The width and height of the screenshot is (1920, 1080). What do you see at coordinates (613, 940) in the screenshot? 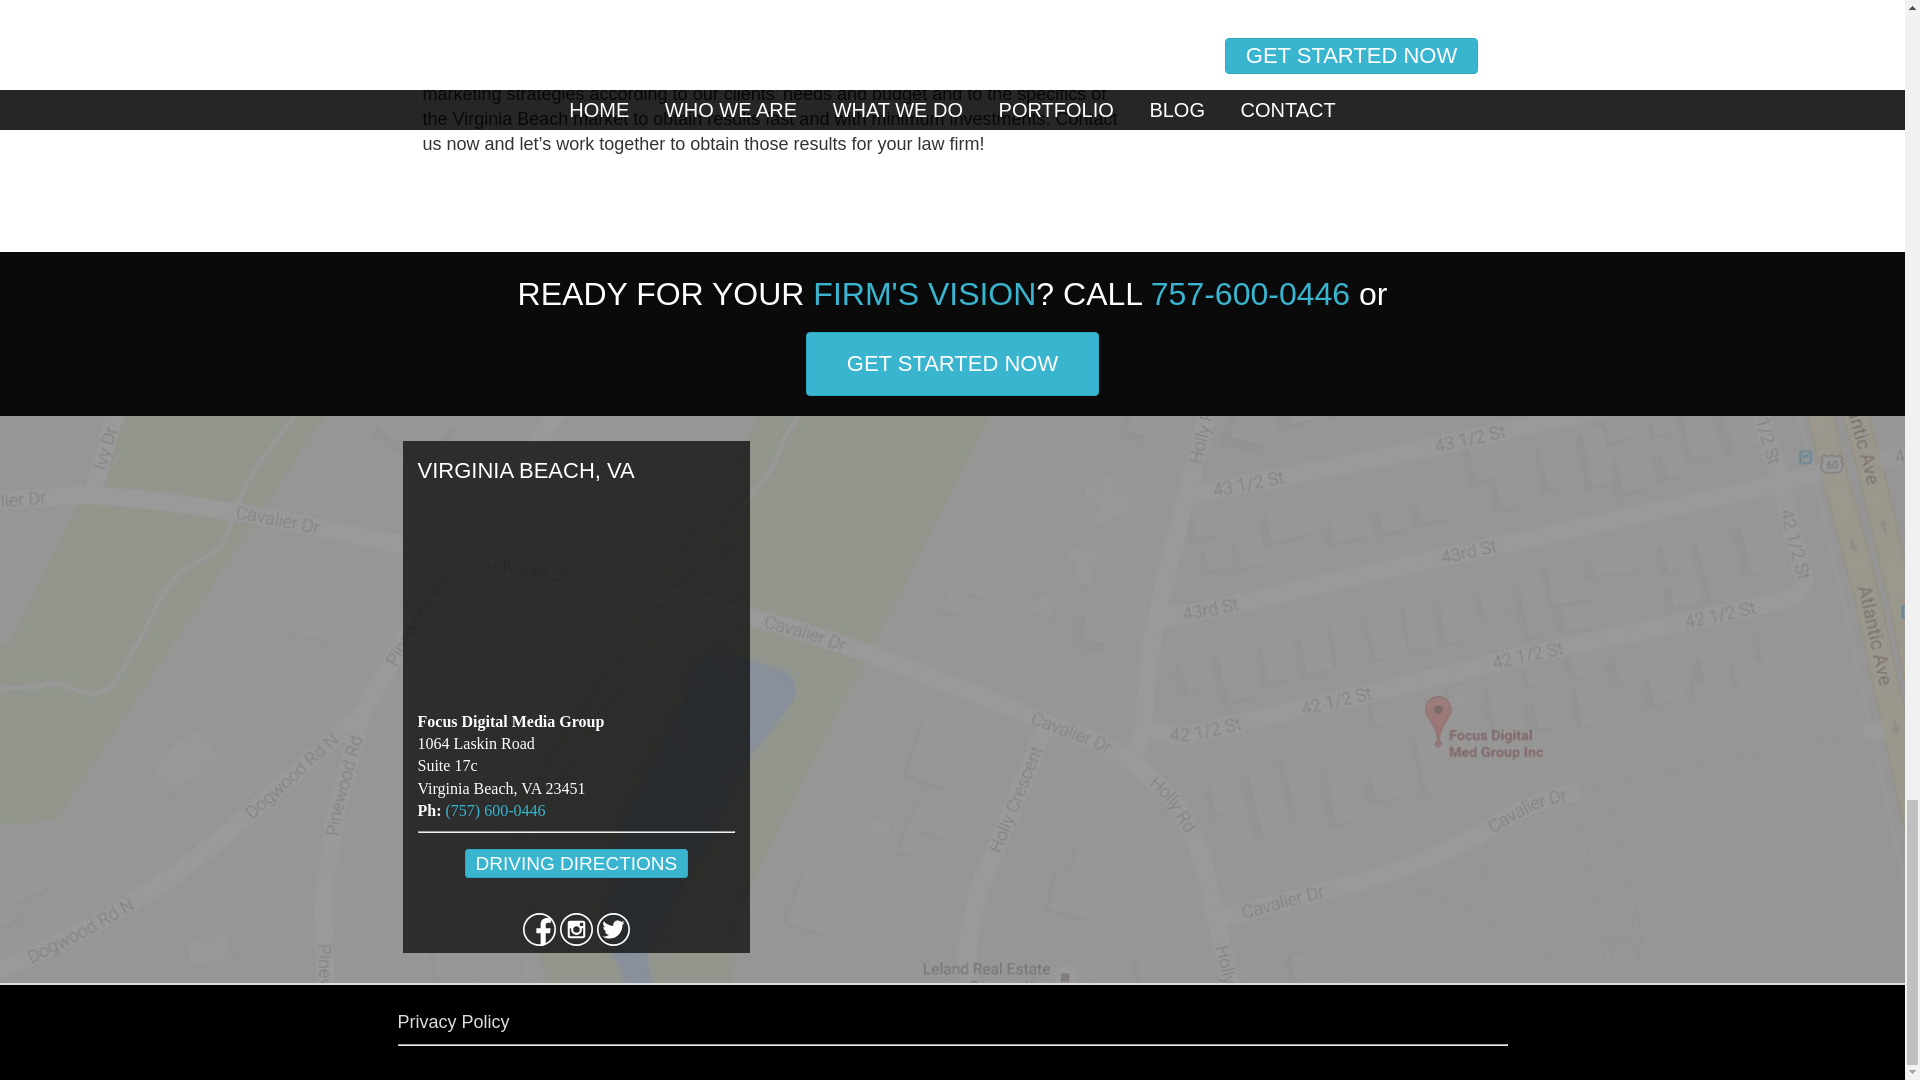
I see `Follow me Twitter` at bounding box center [613, 940].